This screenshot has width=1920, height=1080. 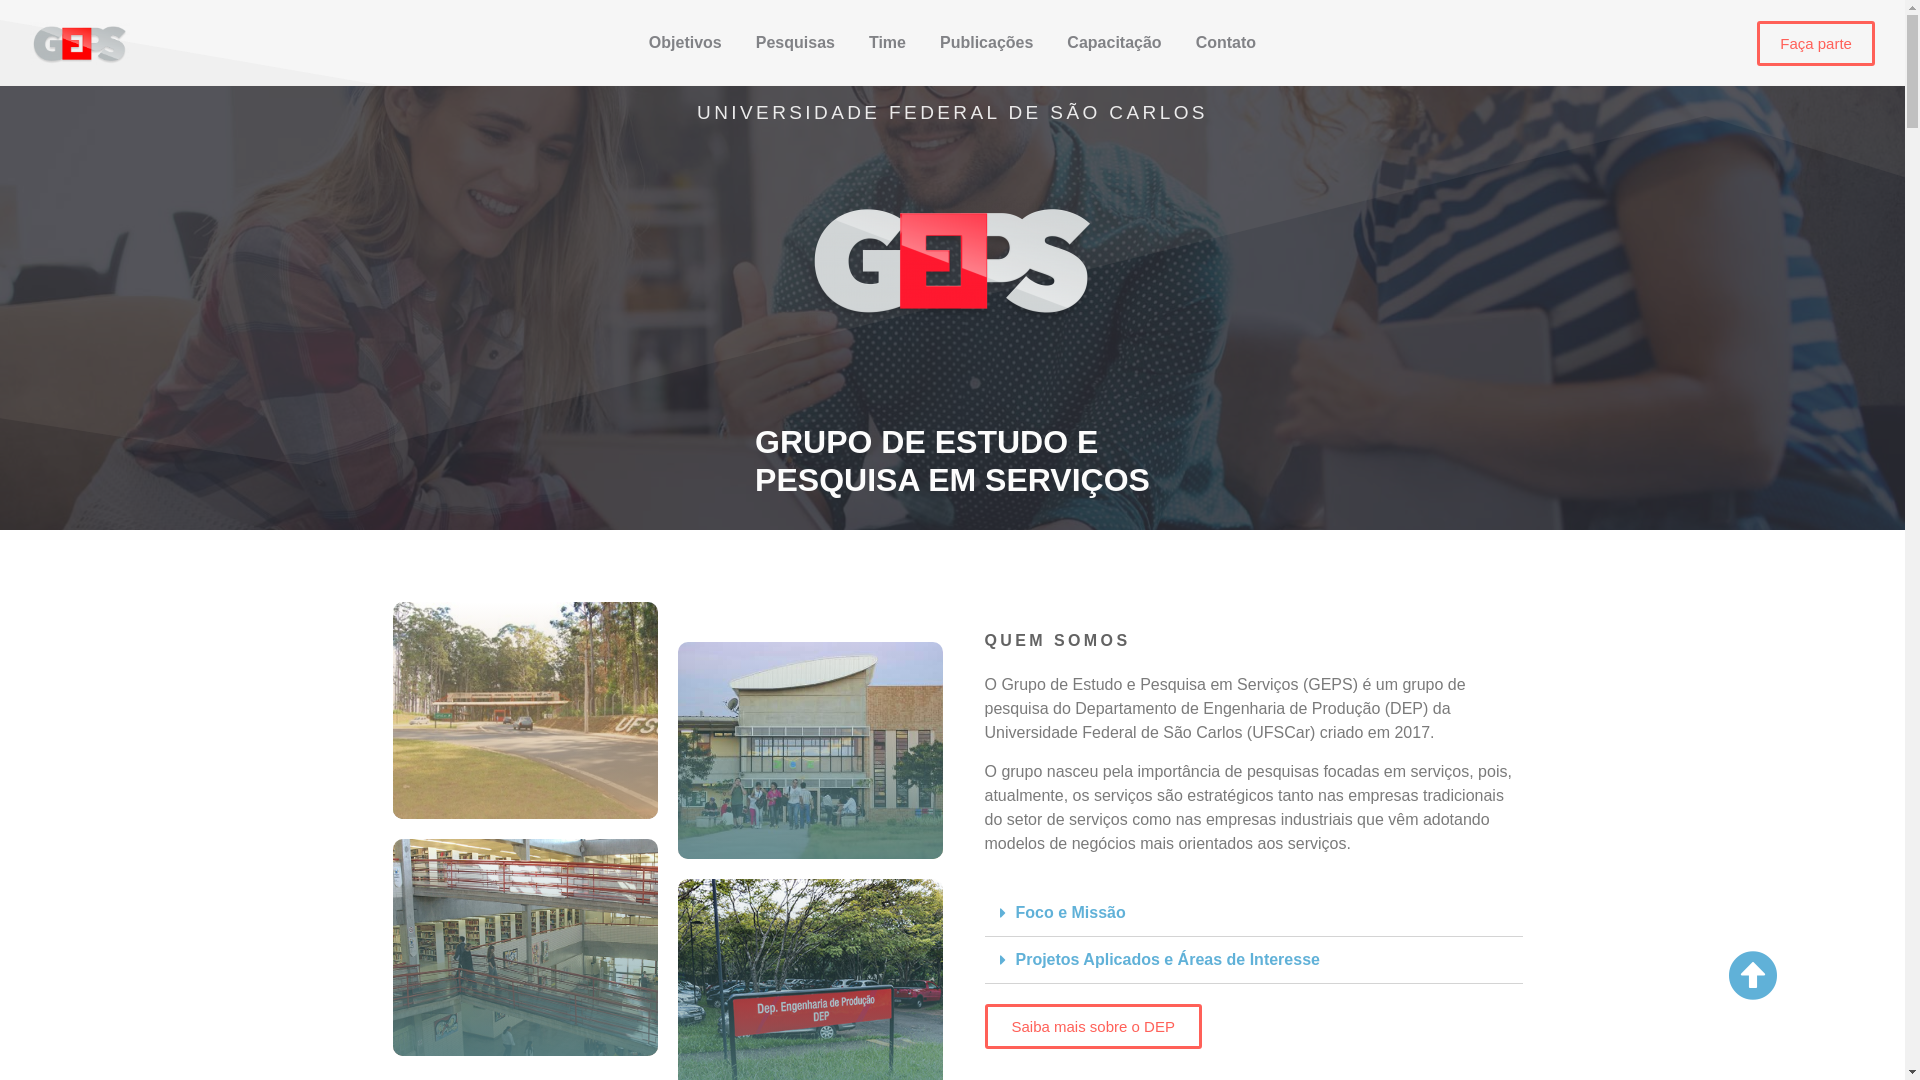 I want to click on Contato, so click(x=1226, y=43).